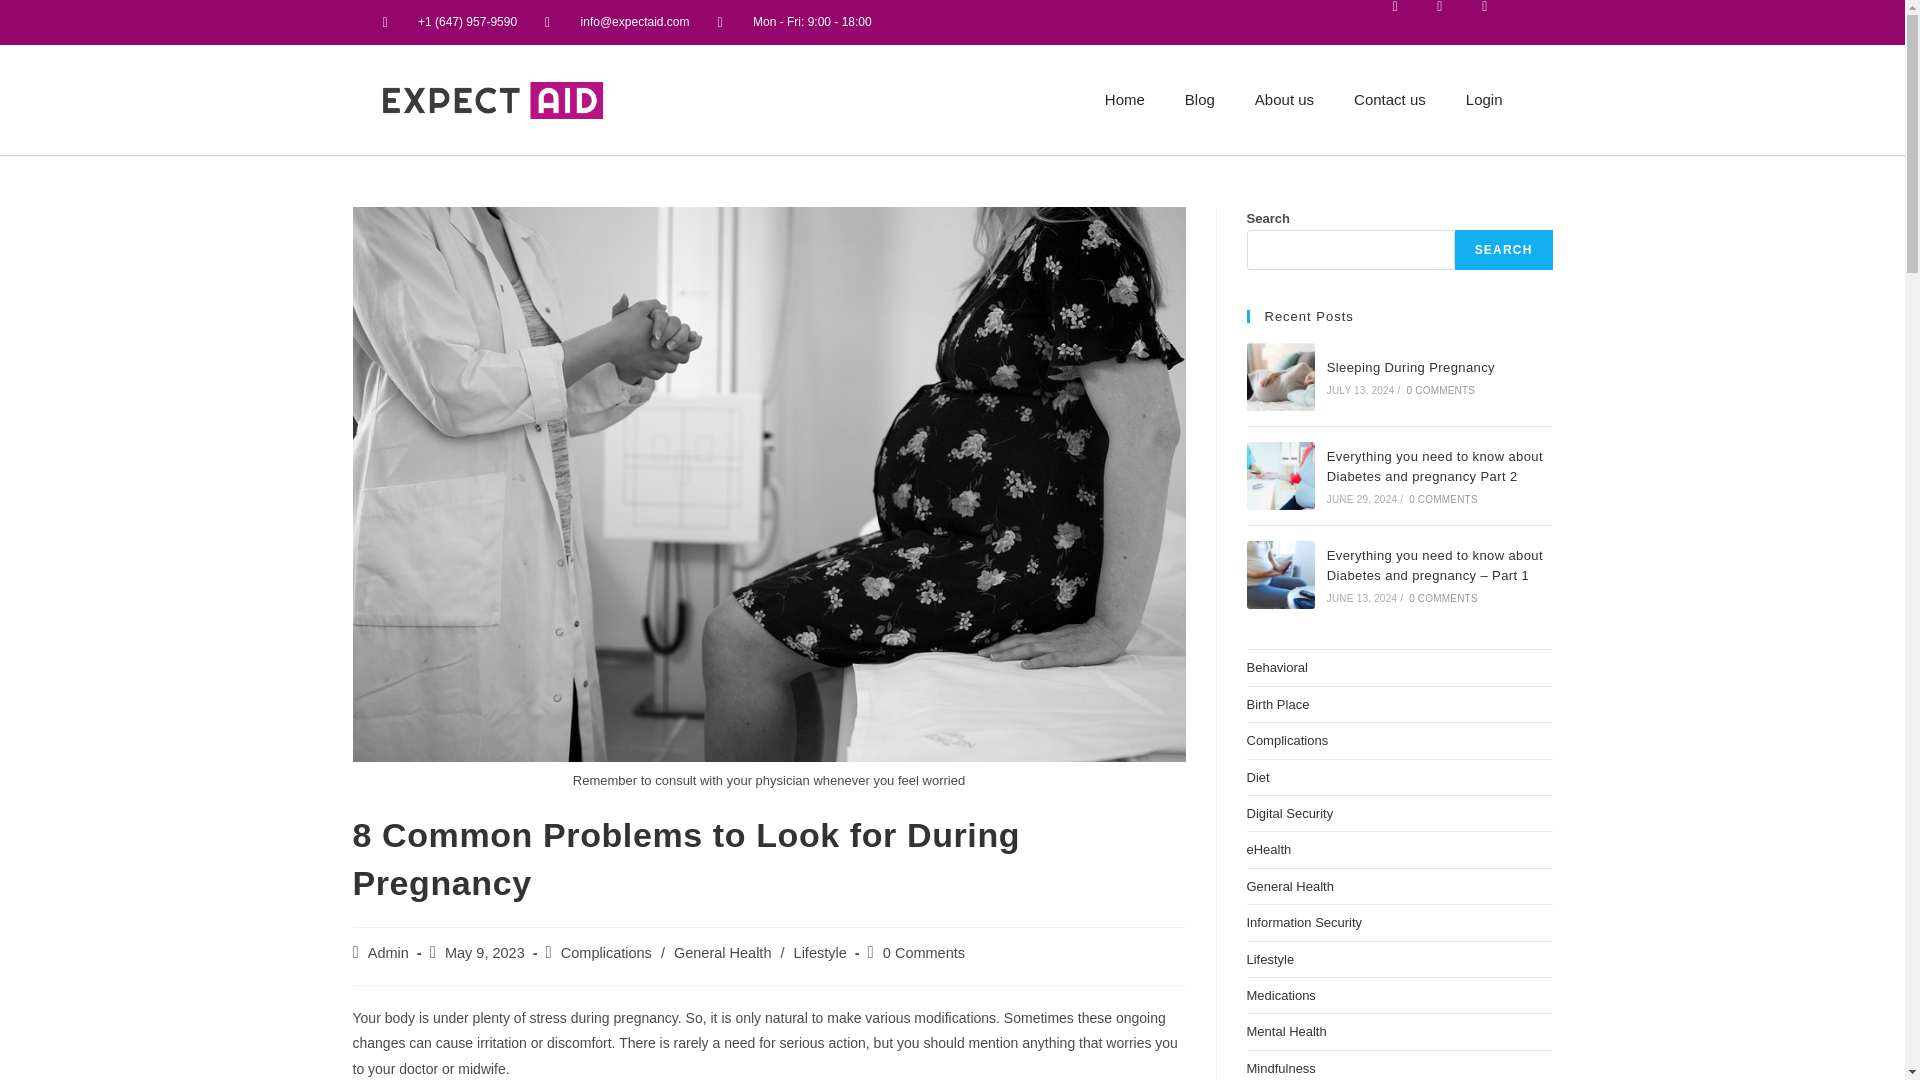 The image size is (1920, 1080). What do you see at coordinates (722, 953) in the screenshot?
I see `General Health` at bounding box center [722, 953].